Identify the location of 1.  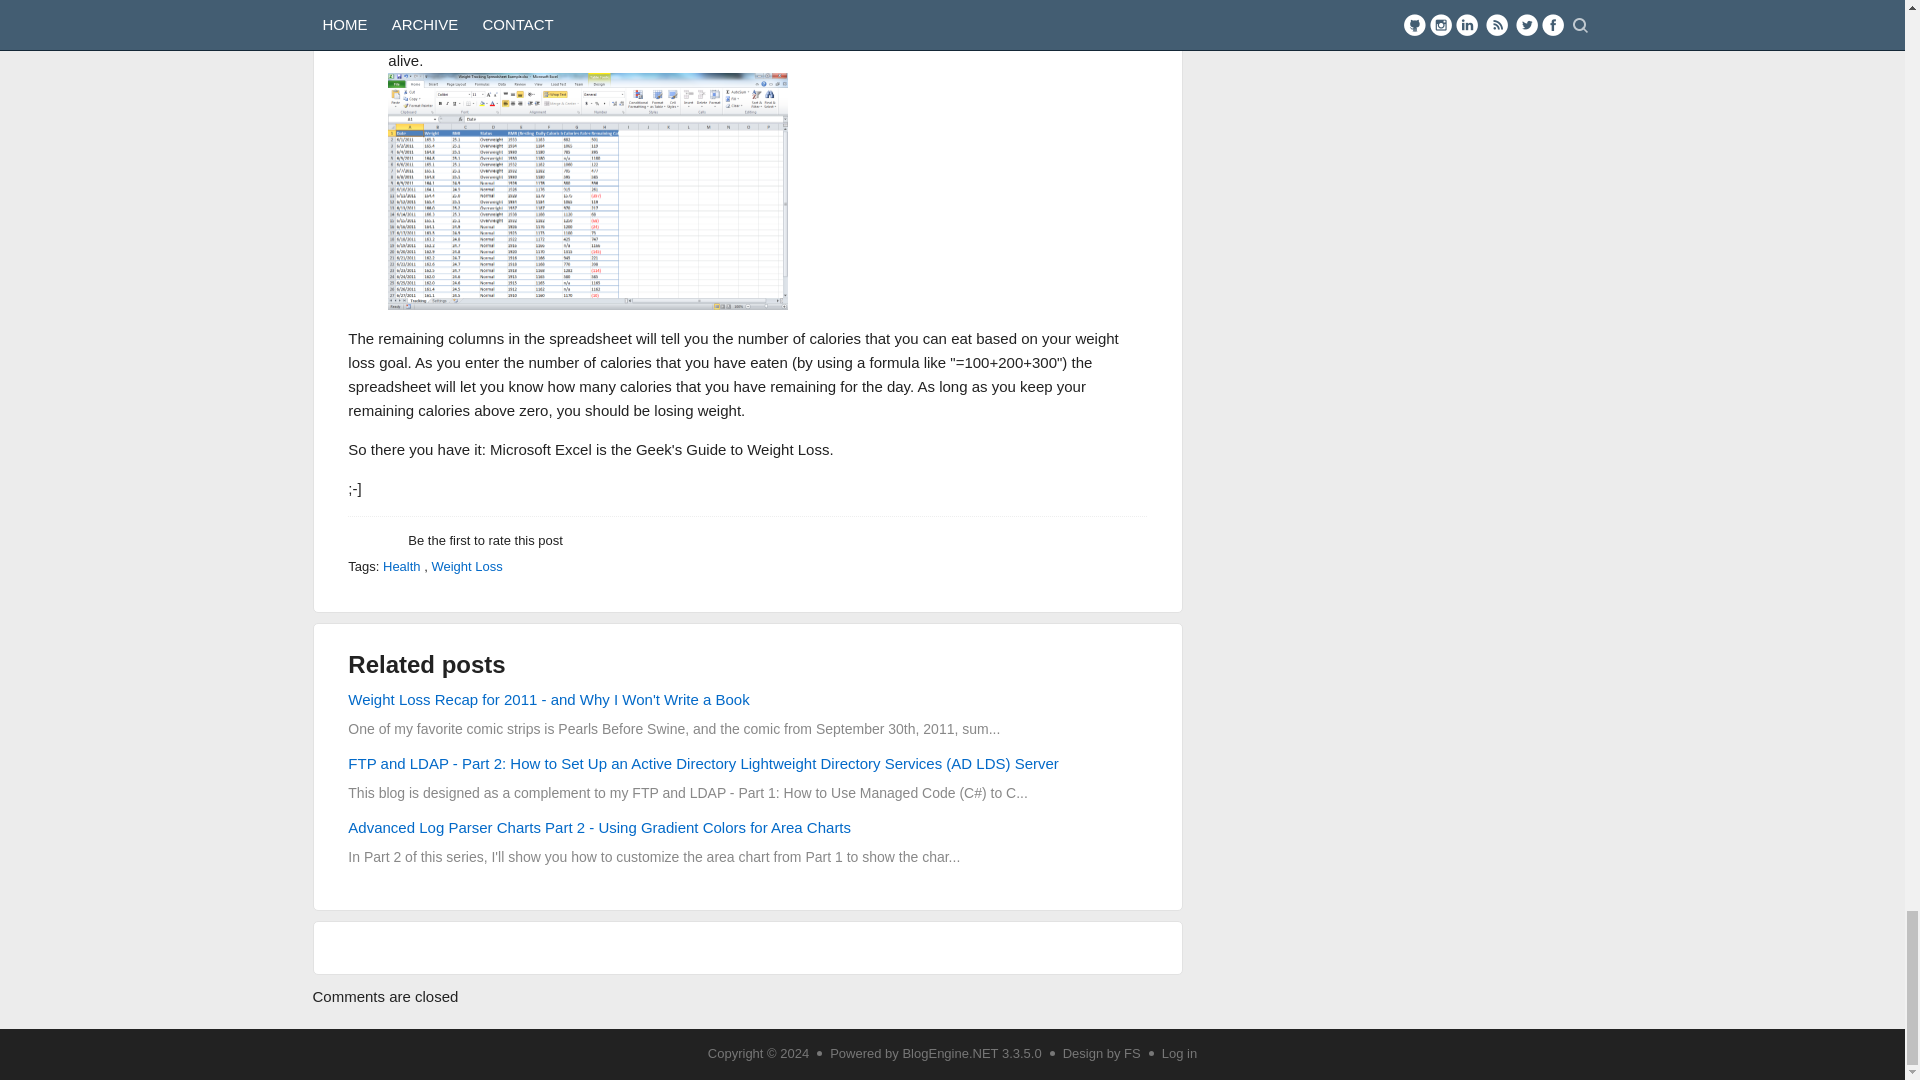
(352, 548).